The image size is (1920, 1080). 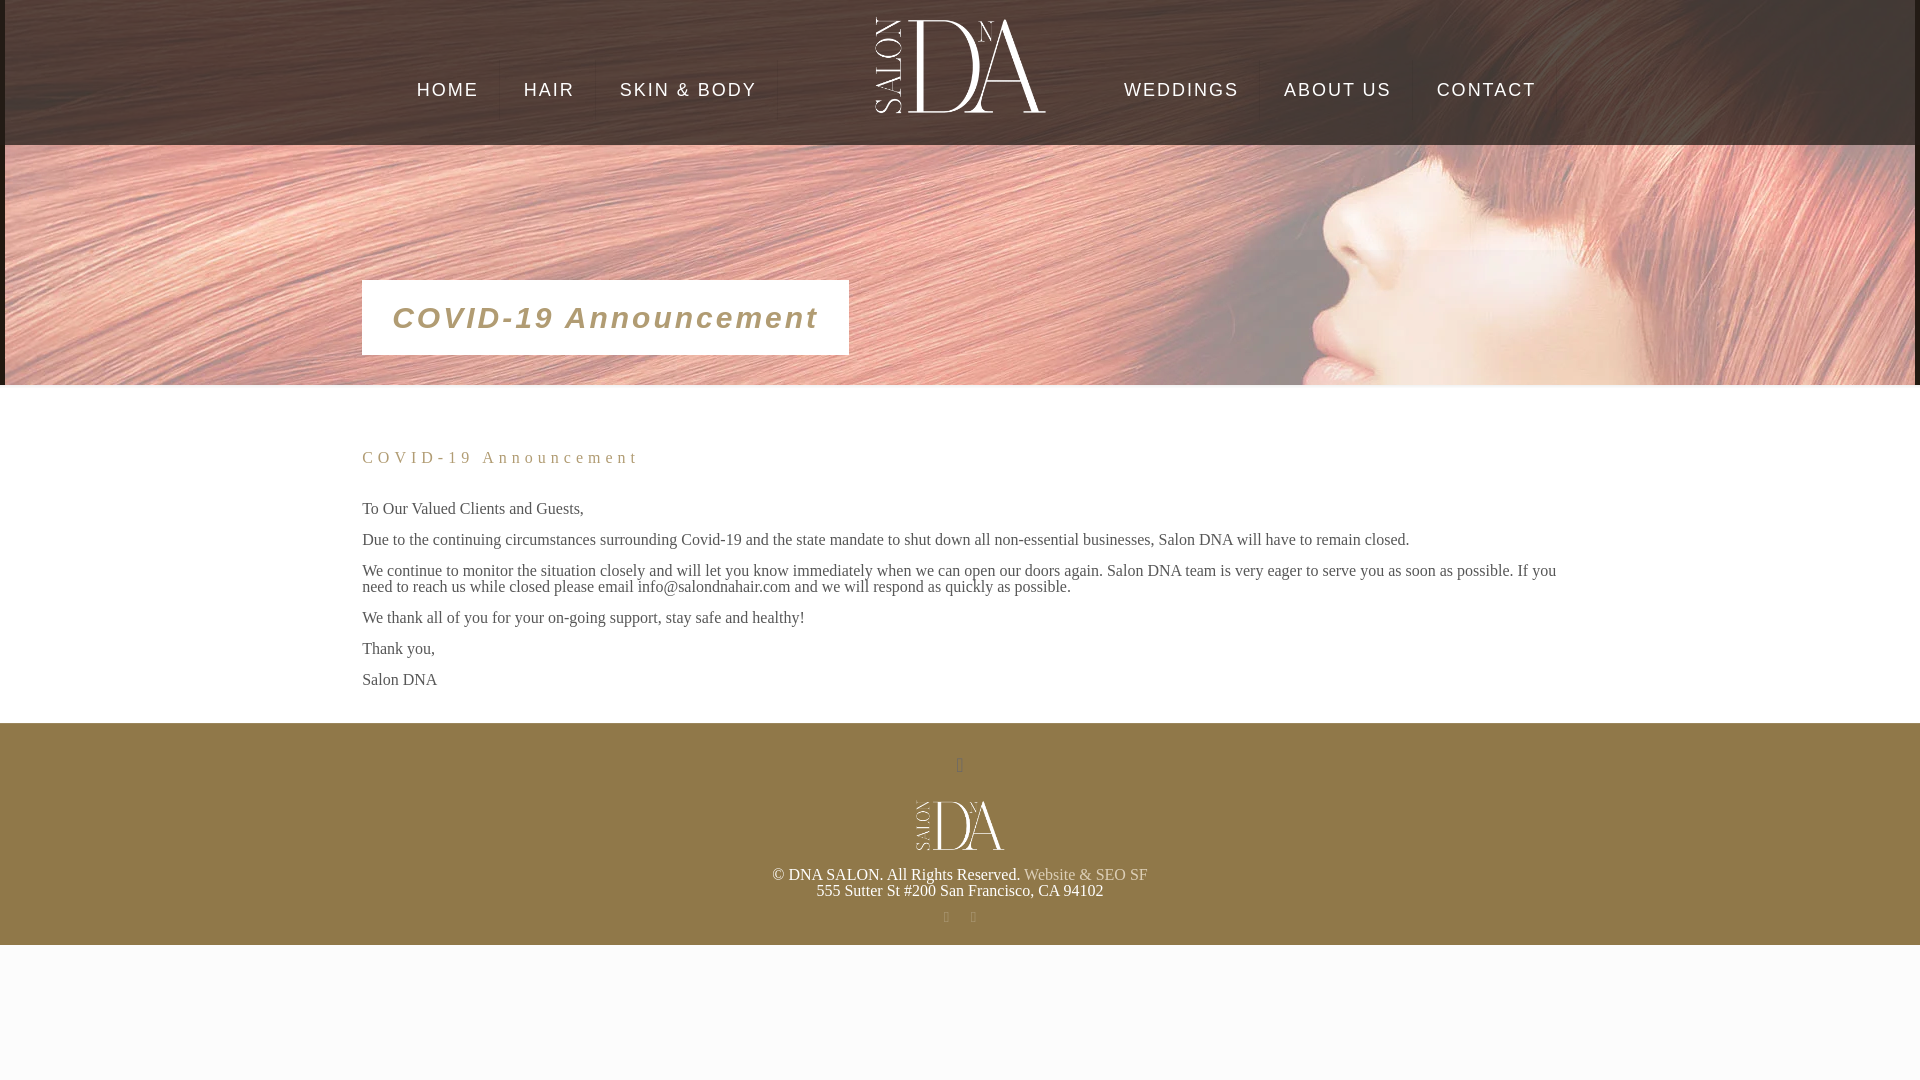 I want to click on HOME, so click(x=448, y=90).